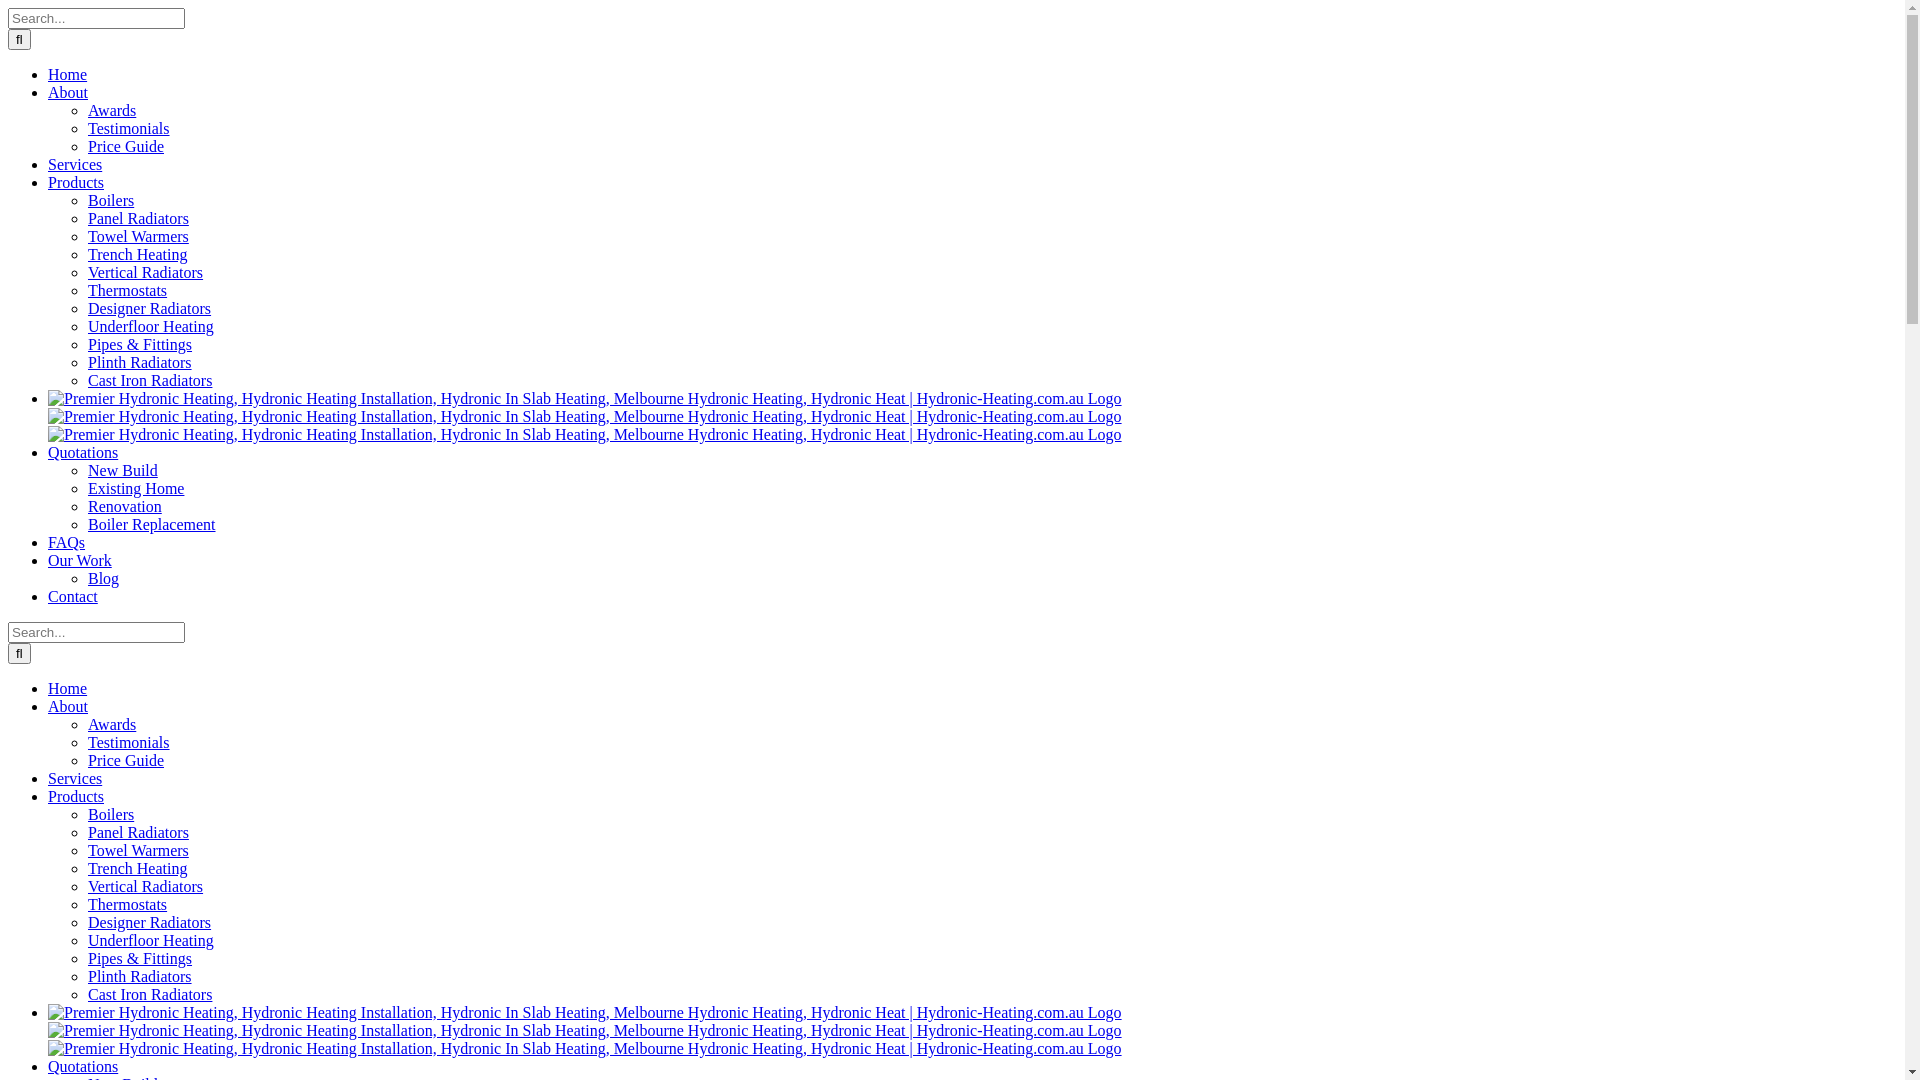  I want to click on Vertical Radiators, so click(146, 886).